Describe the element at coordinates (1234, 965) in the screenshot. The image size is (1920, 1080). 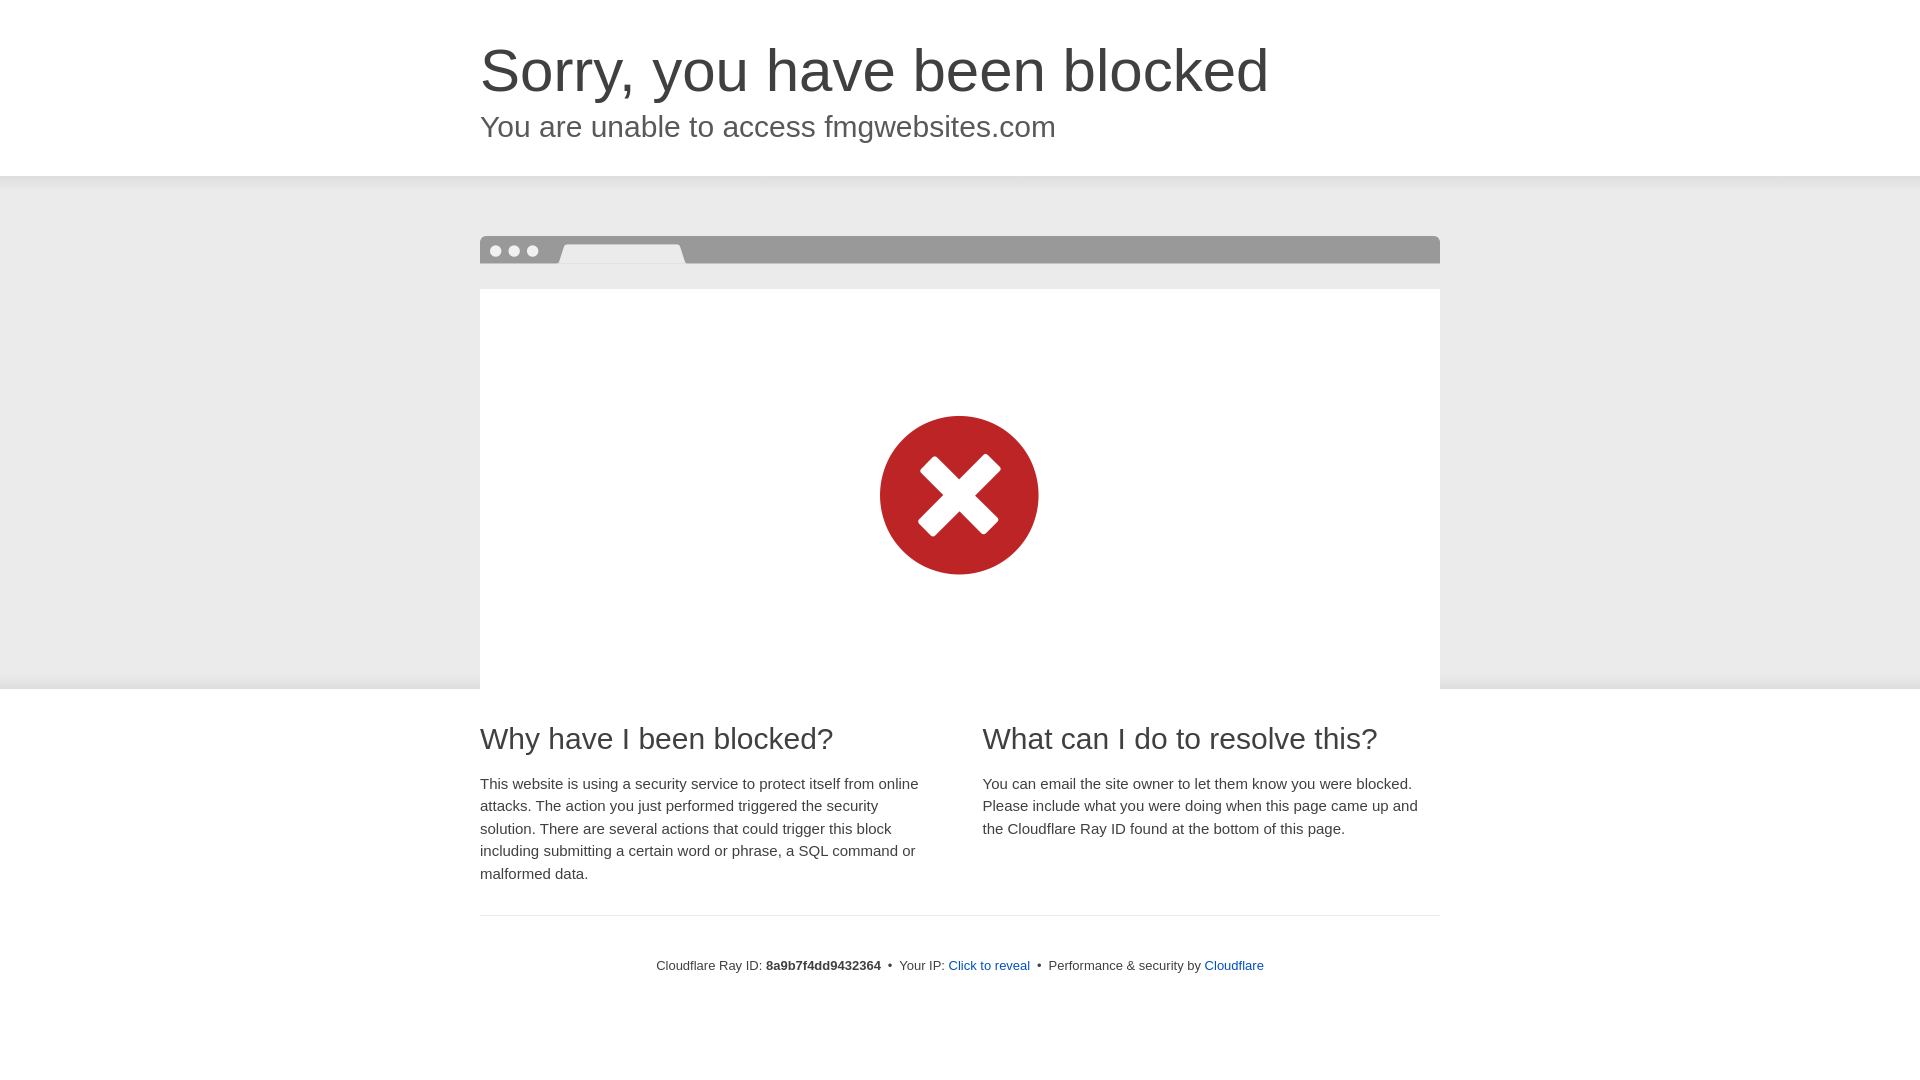
I see `Cloudflare` at that location.